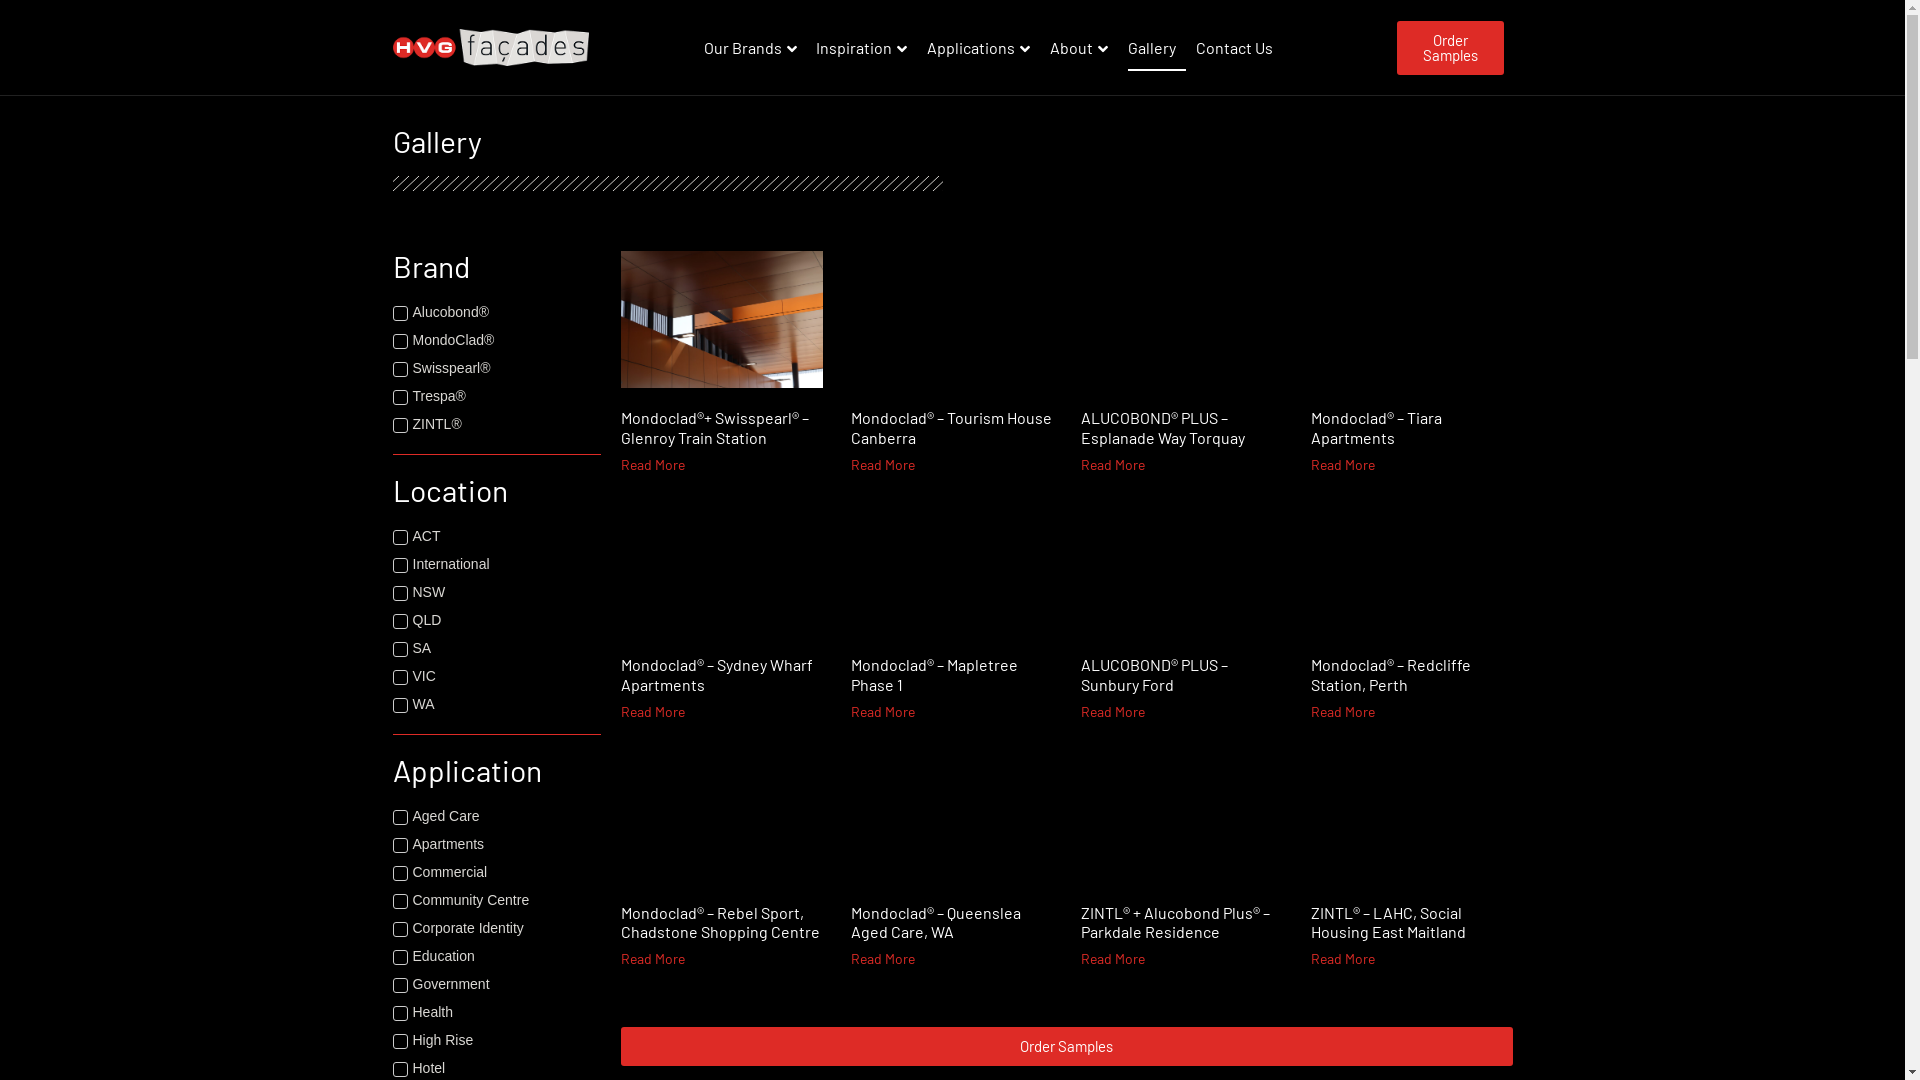 This screenshot has width=1920, height=1080. What do you see at coordinates (1112, 958) in the screenshot?
I see `Read More` at bounding box center [1112, 958].